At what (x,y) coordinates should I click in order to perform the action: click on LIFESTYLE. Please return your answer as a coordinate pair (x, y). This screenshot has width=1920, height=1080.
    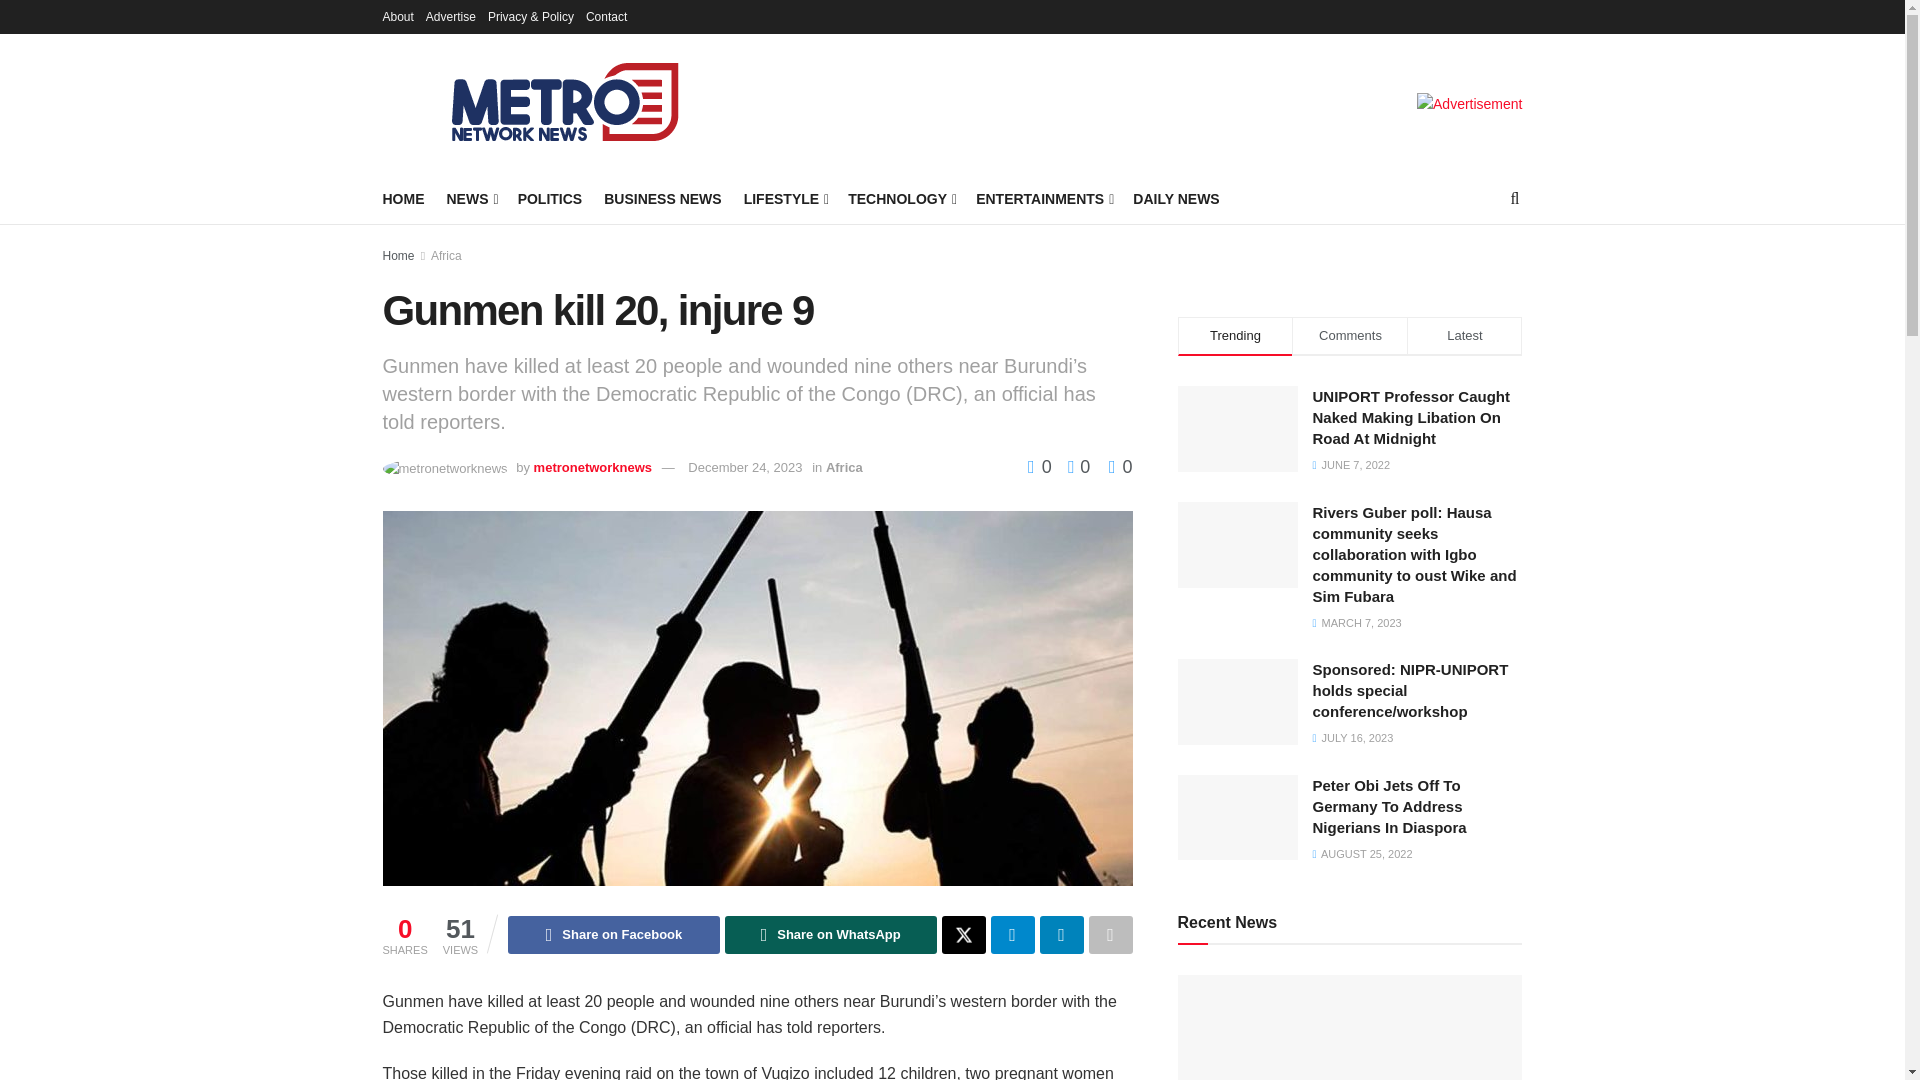
    Looking at the image, I should click on (786, 198).